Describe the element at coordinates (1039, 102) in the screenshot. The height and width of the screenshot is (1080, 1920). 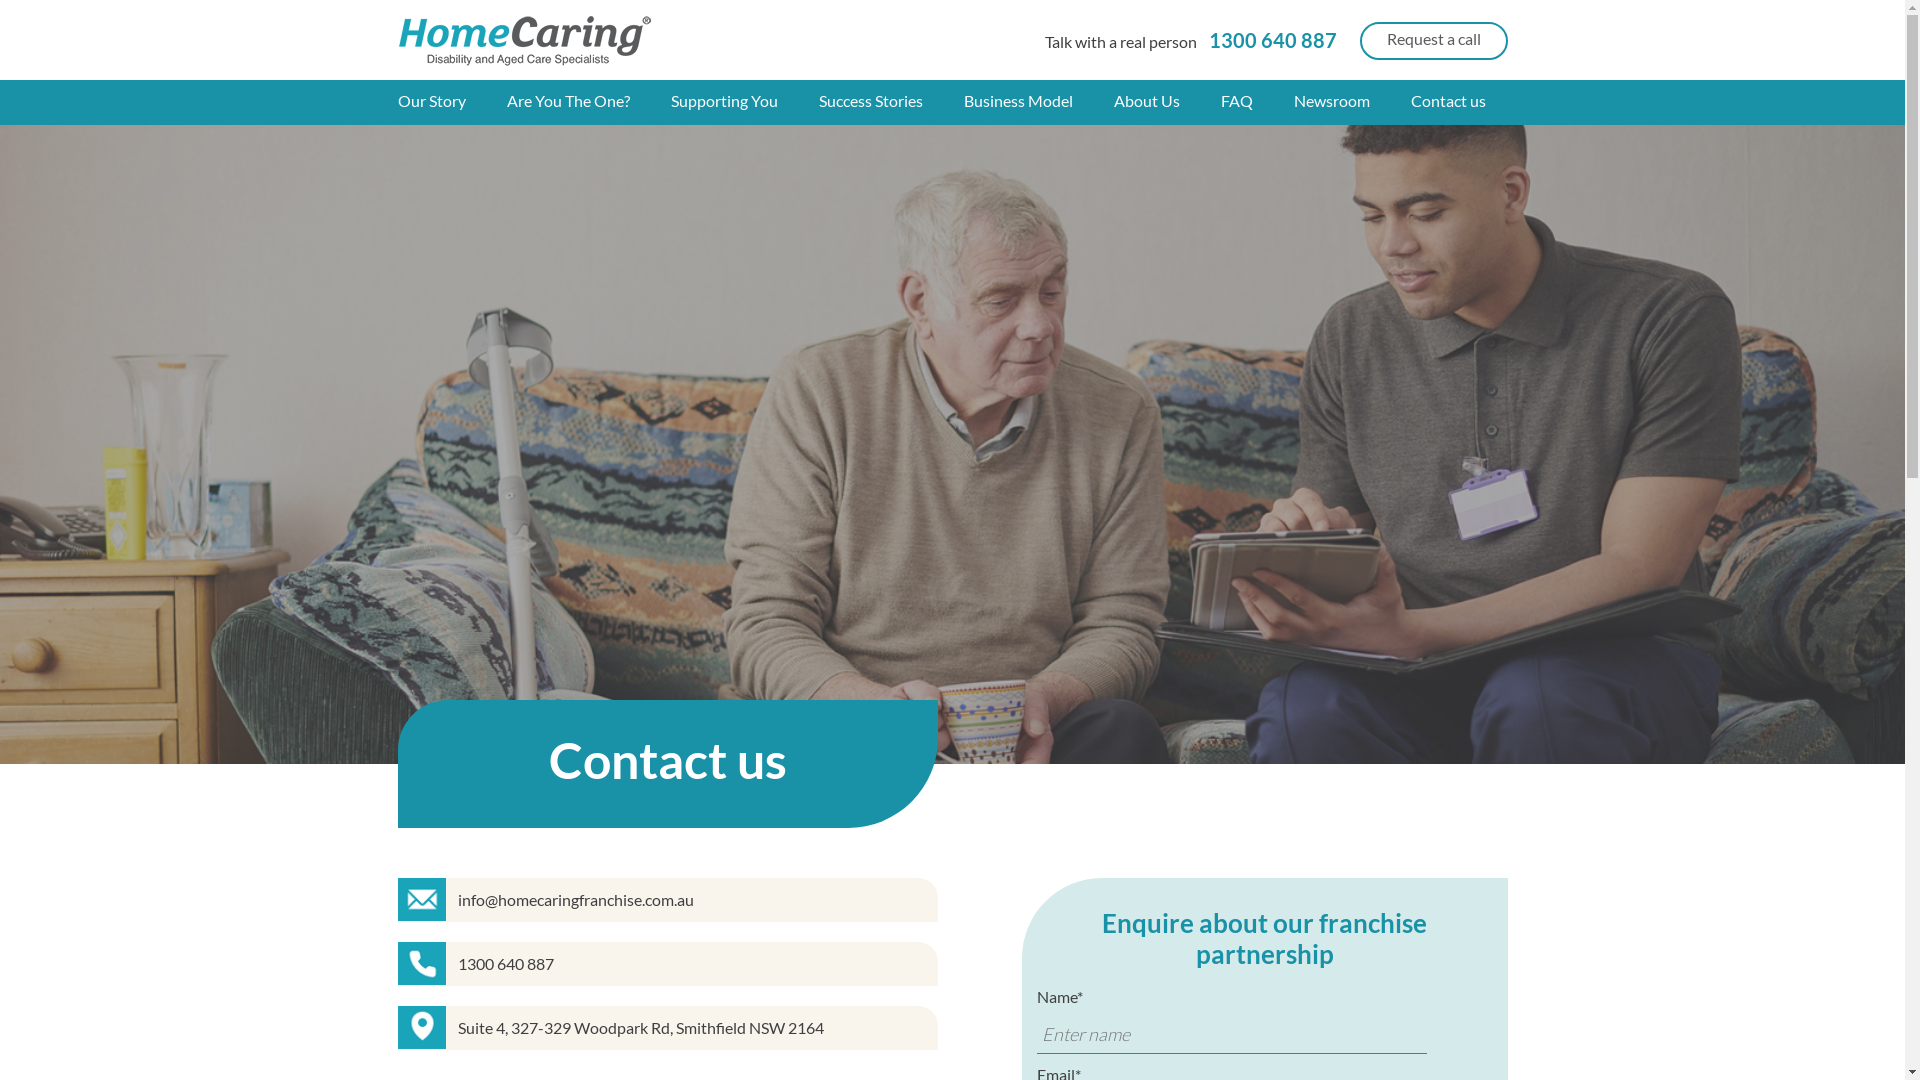
I see `Business Model` at that location.